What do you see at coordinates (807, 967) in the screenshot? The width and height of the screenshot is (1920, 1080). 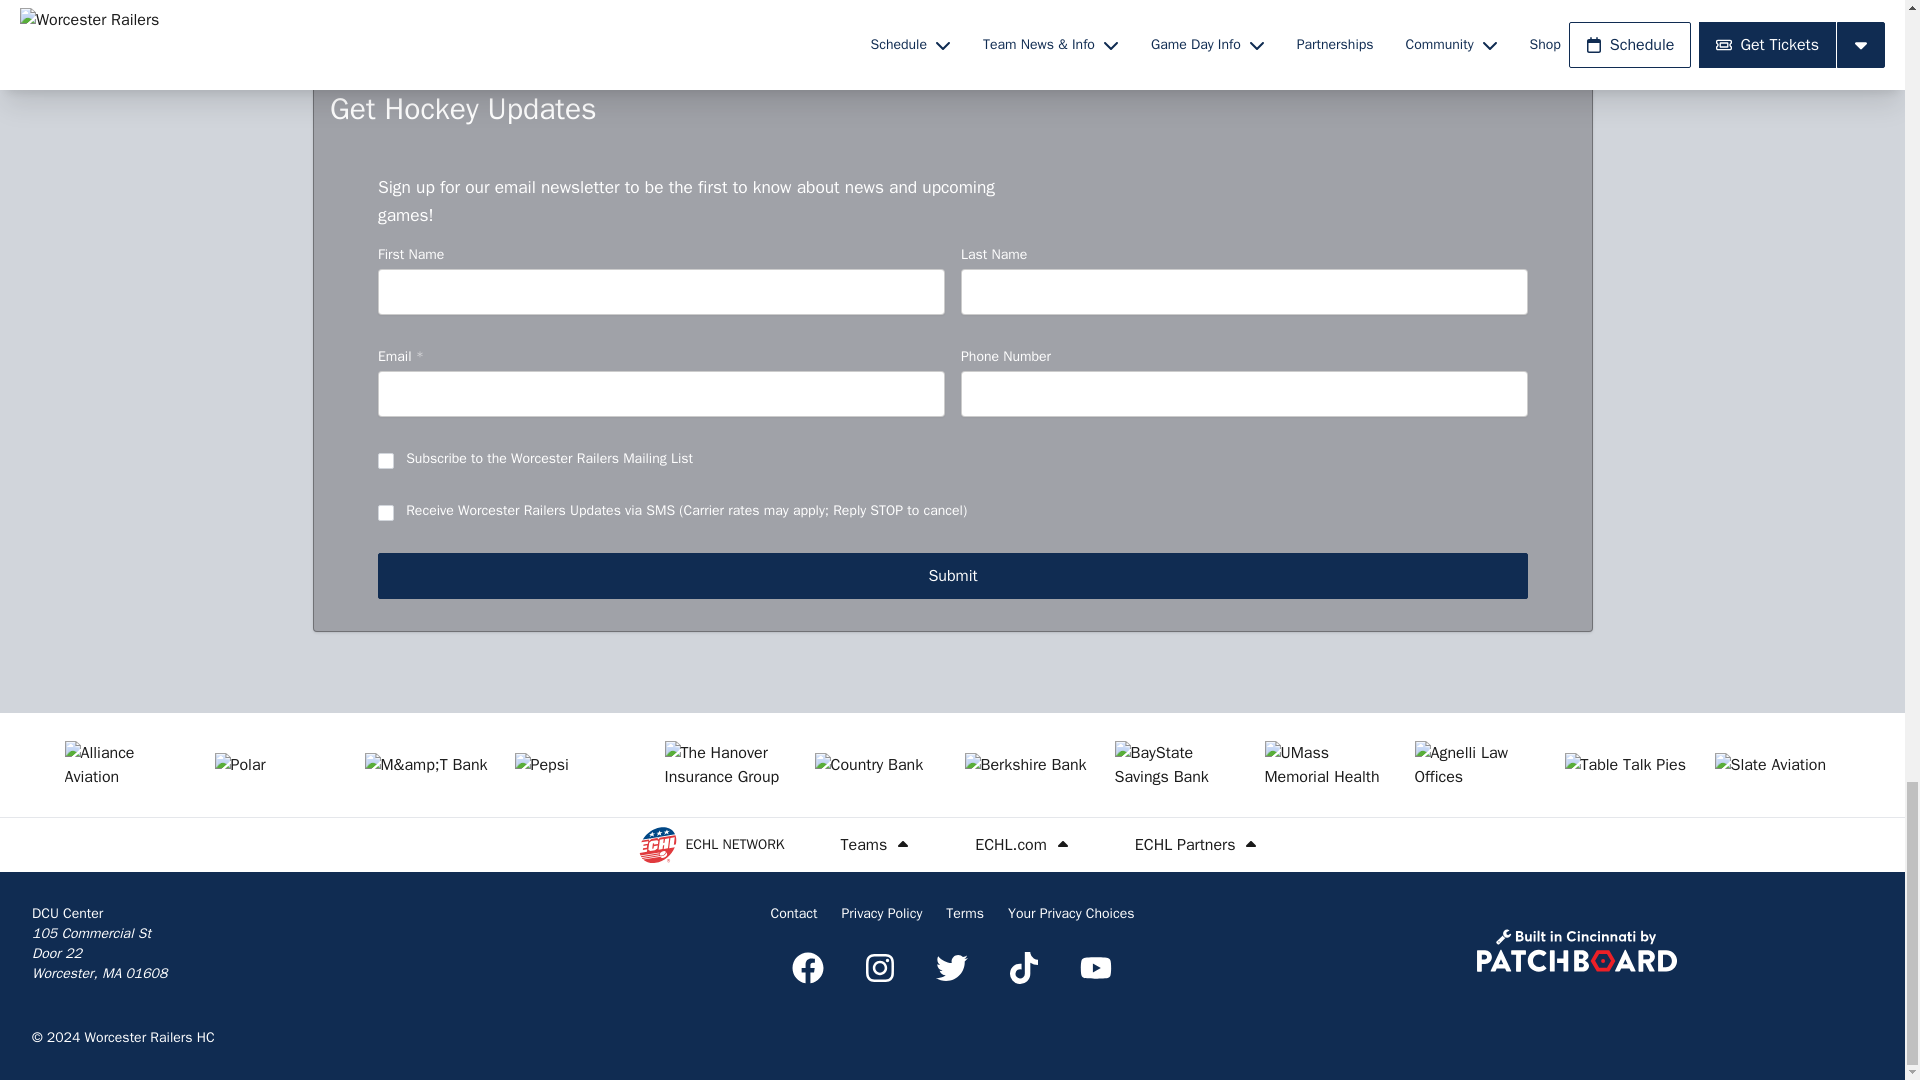 I see `Facebook` at bounding box center [807, 967].